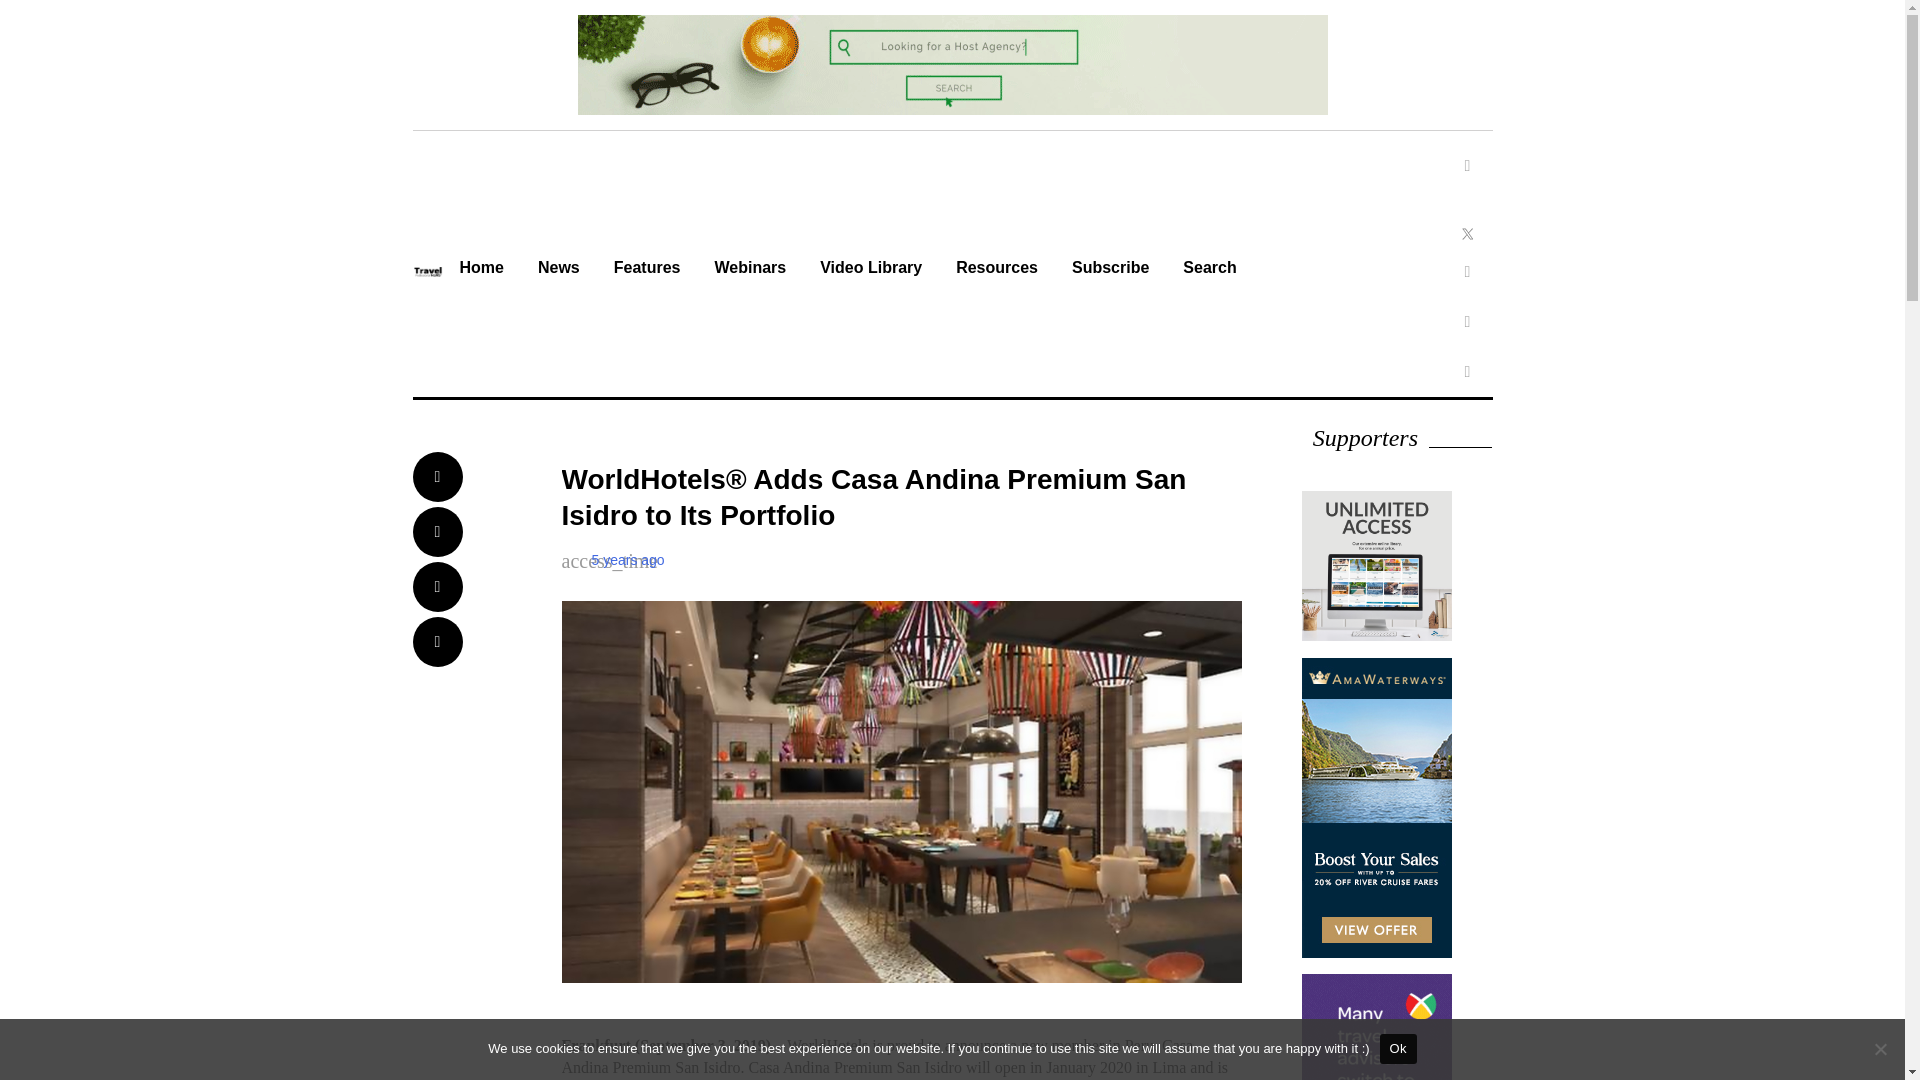 Image resolution: width=1920 pixels, height=1080 pixels. What do you see at coordinates (1466, 372) in the screenshot?
I see `Youtube` at bounding box center [1466, 372].